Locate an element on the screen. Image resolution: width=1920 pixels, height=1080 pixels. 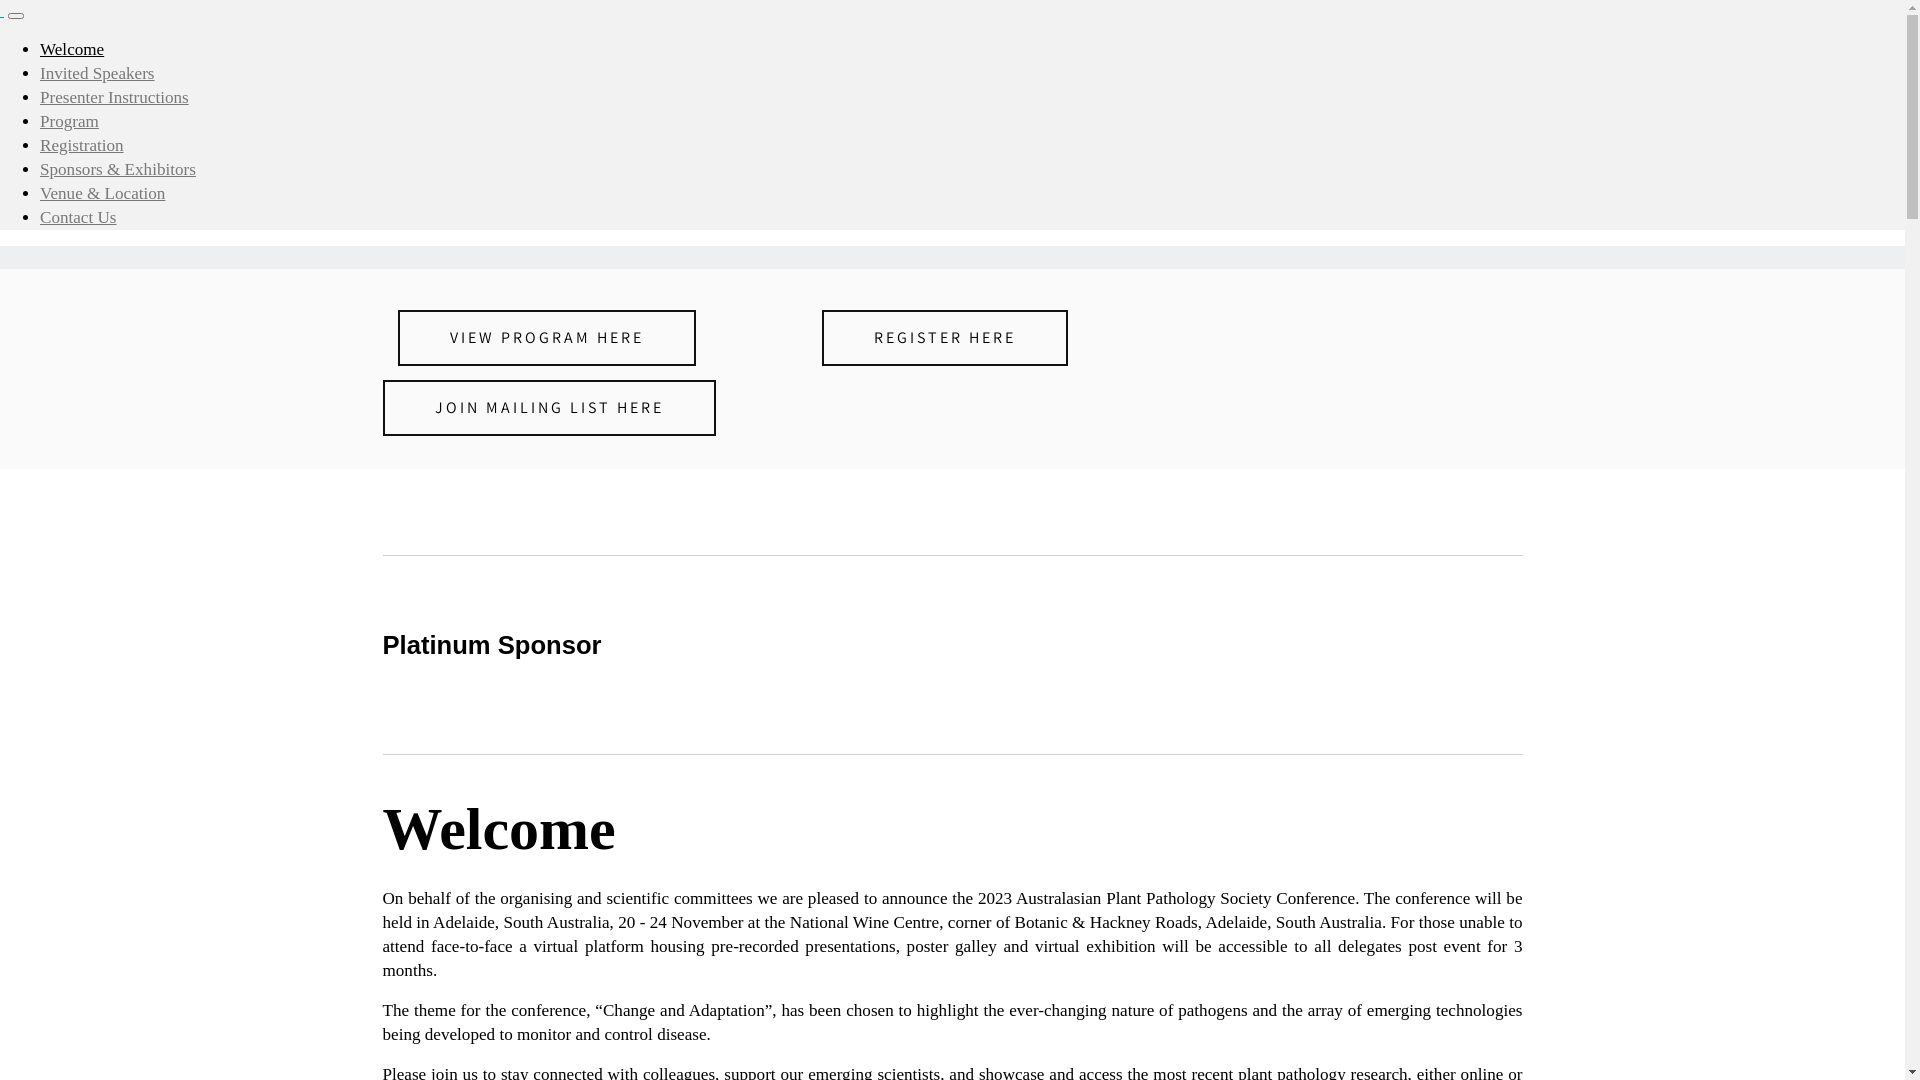
Presenter Instructions is located at coordinates (114, 98).